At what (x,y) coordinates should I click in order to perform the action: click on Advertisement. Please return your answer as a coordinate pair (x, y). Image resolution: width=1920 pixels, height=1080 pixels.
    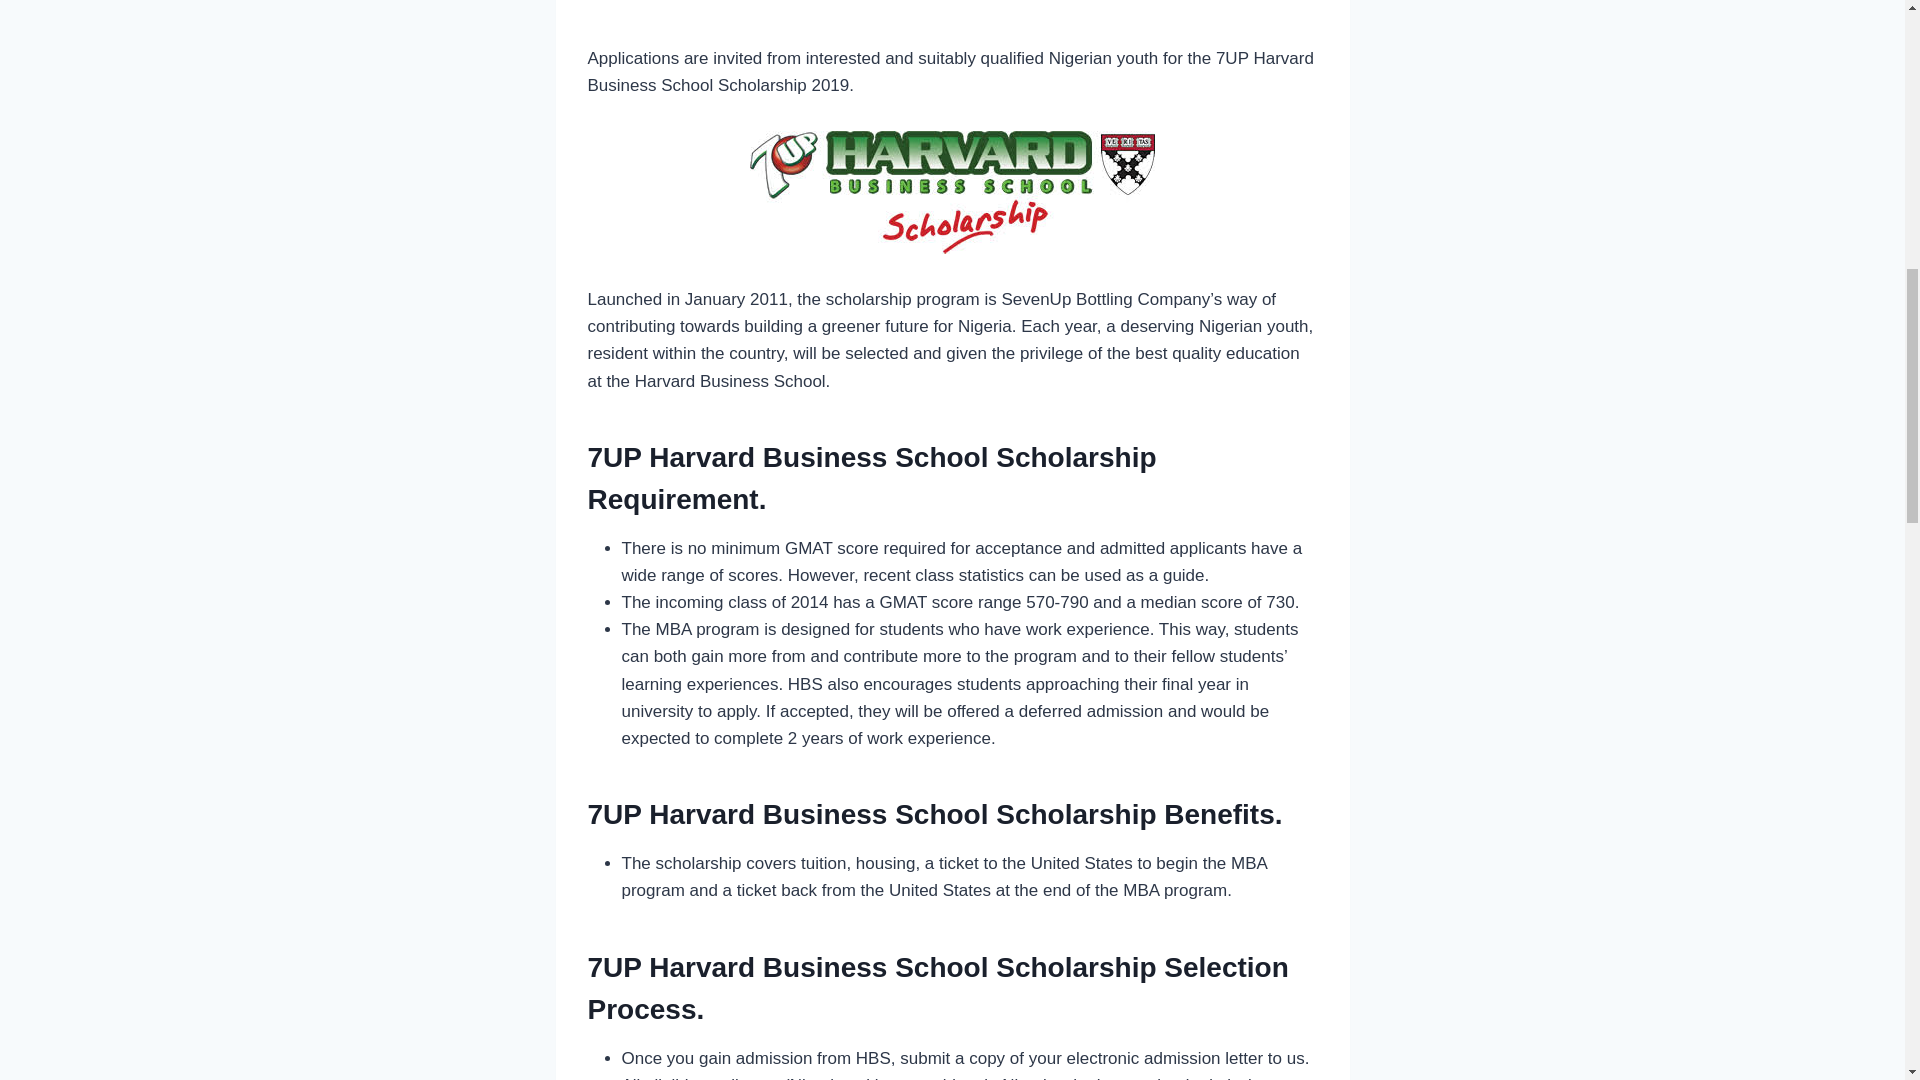
    Looking at the image, I should click on (952, 18).